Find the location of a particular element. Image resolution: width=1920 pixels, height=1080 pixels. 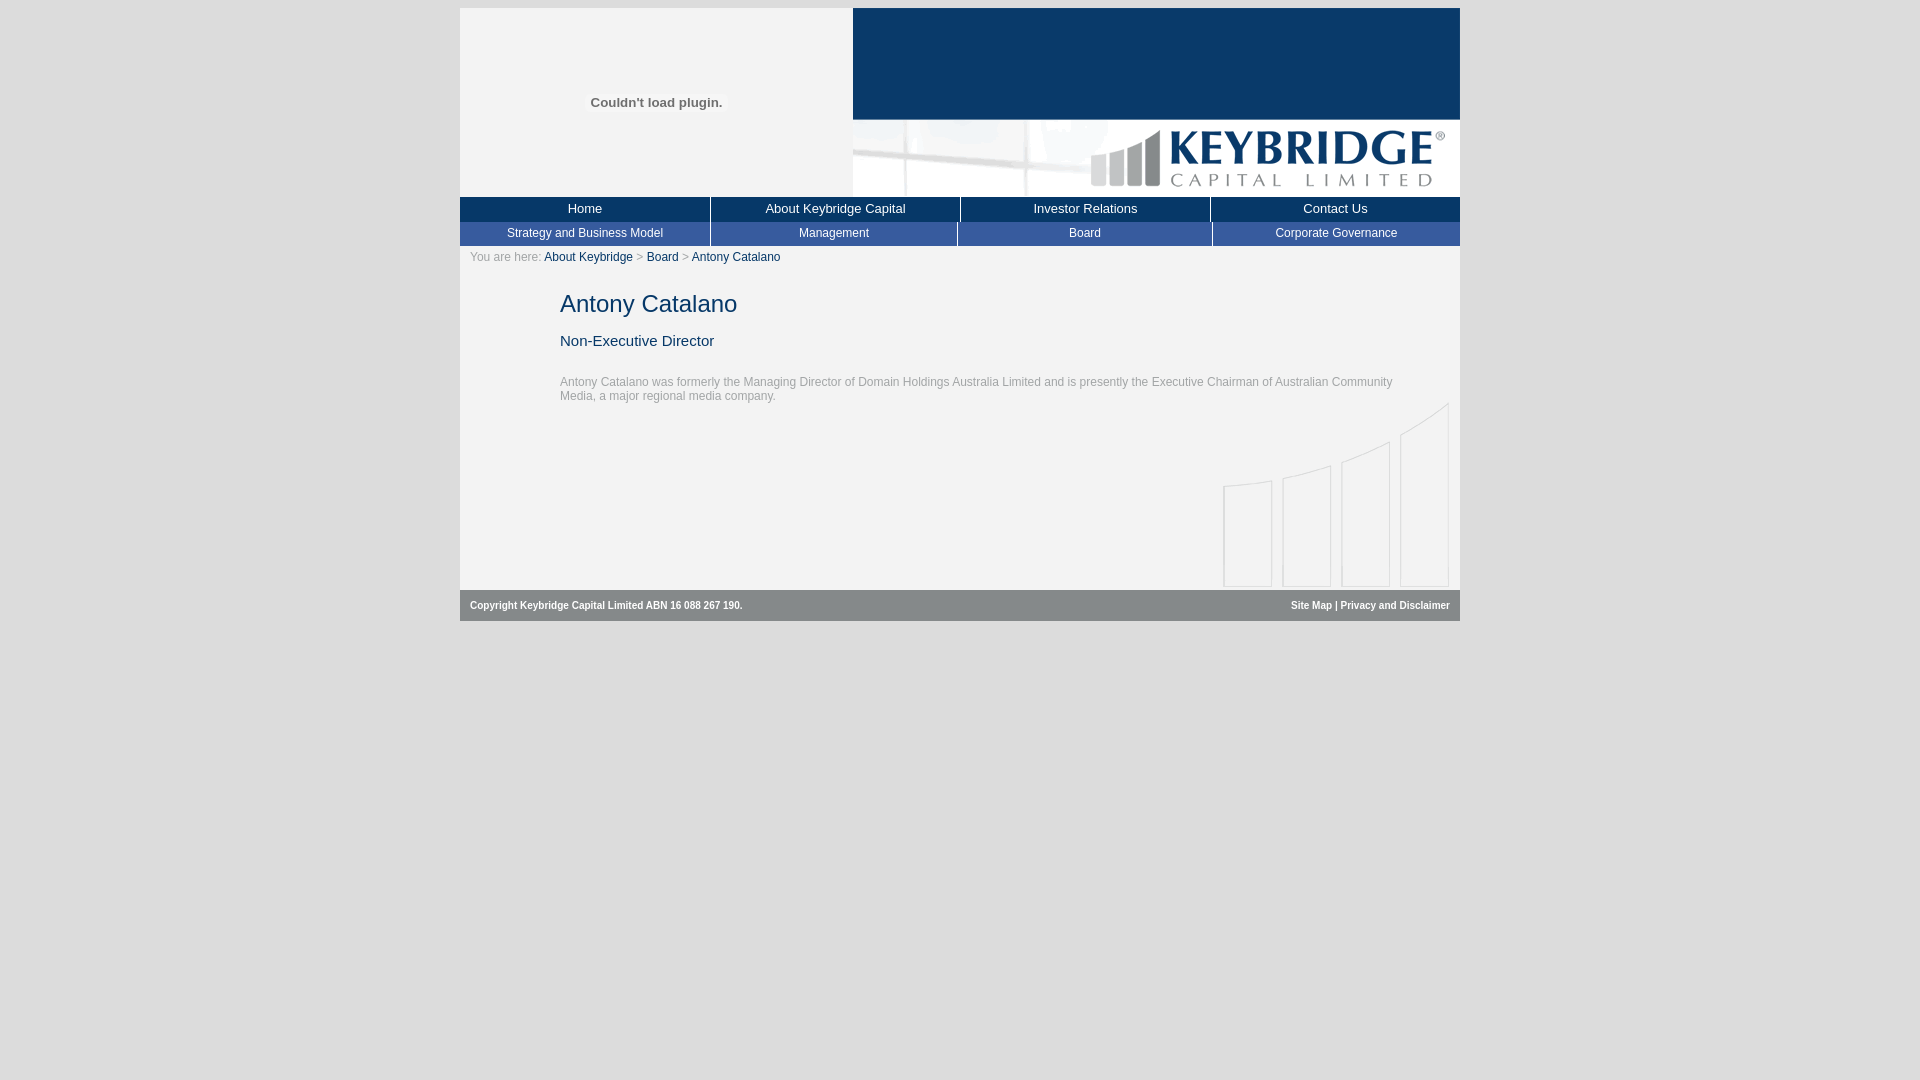

Antony Catalano is located at coordinates (736, 257).